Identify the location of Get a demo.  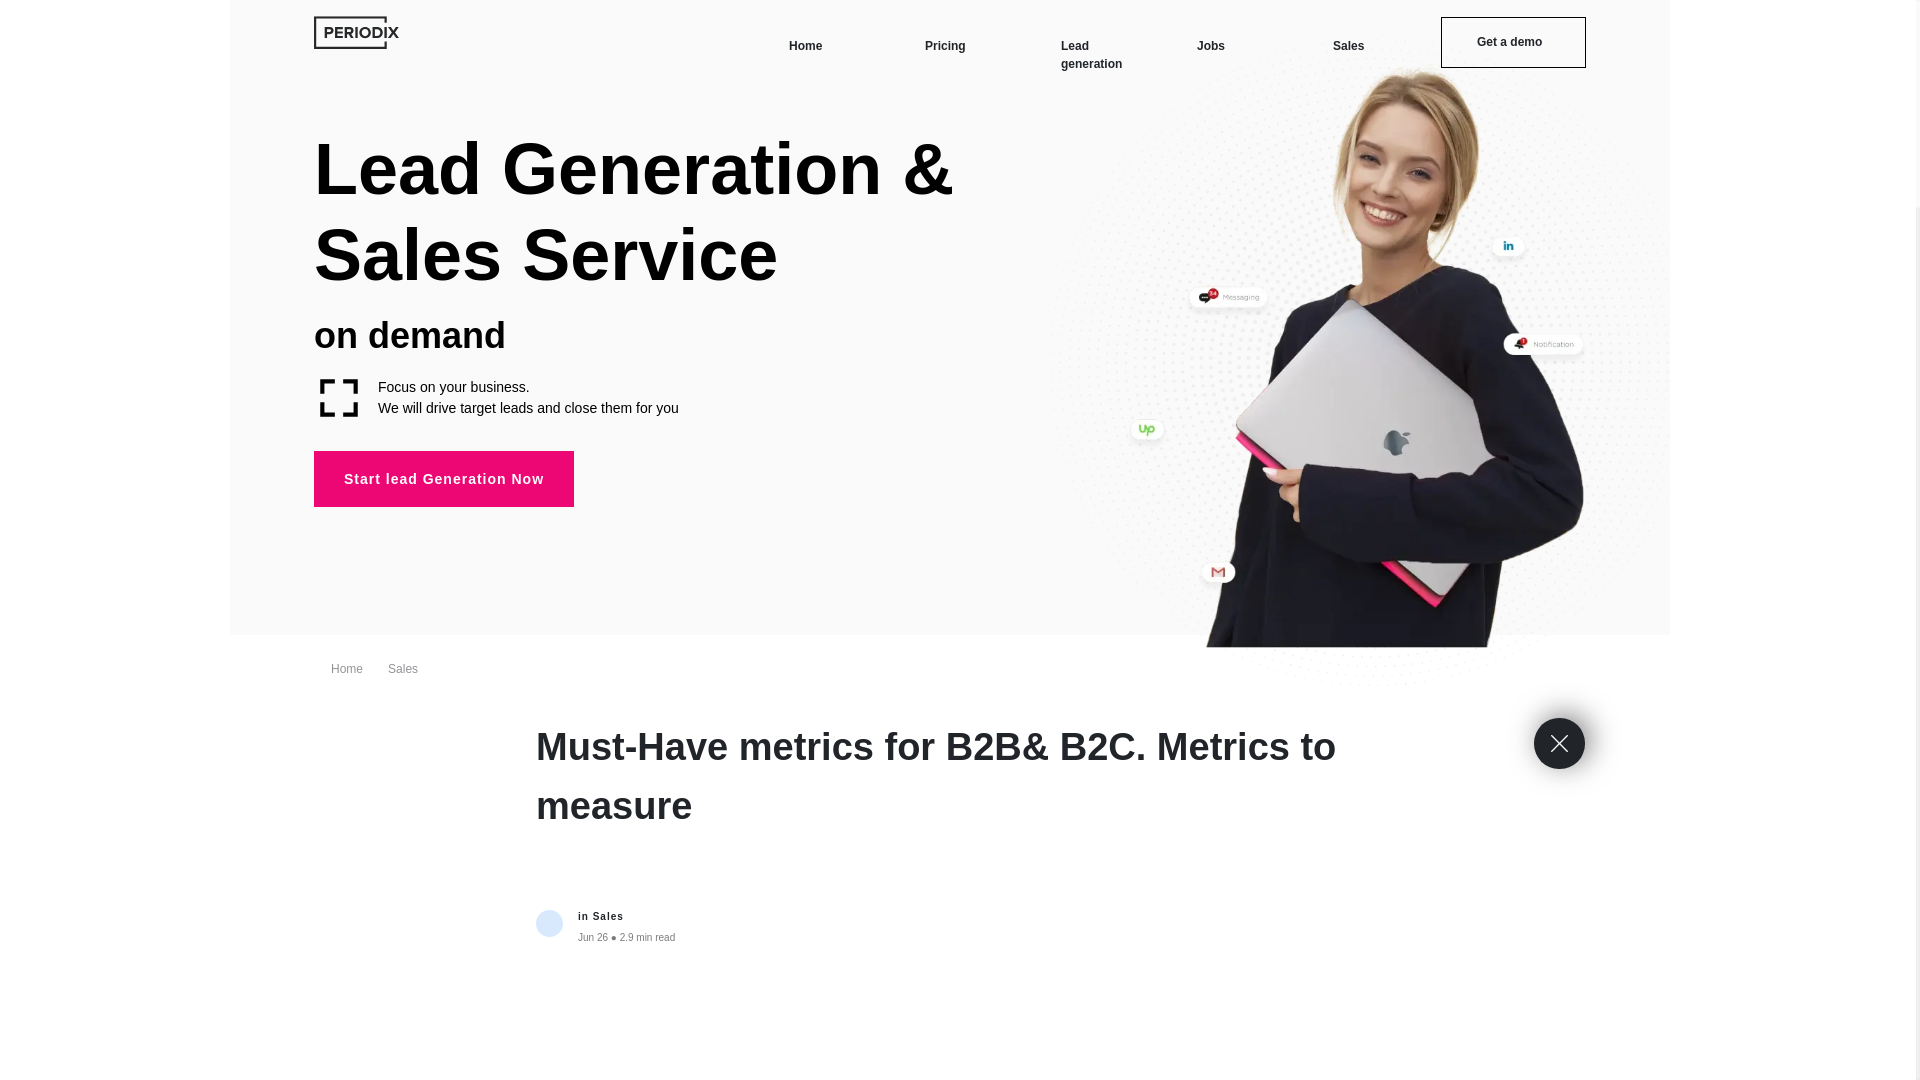
(1513, 42).